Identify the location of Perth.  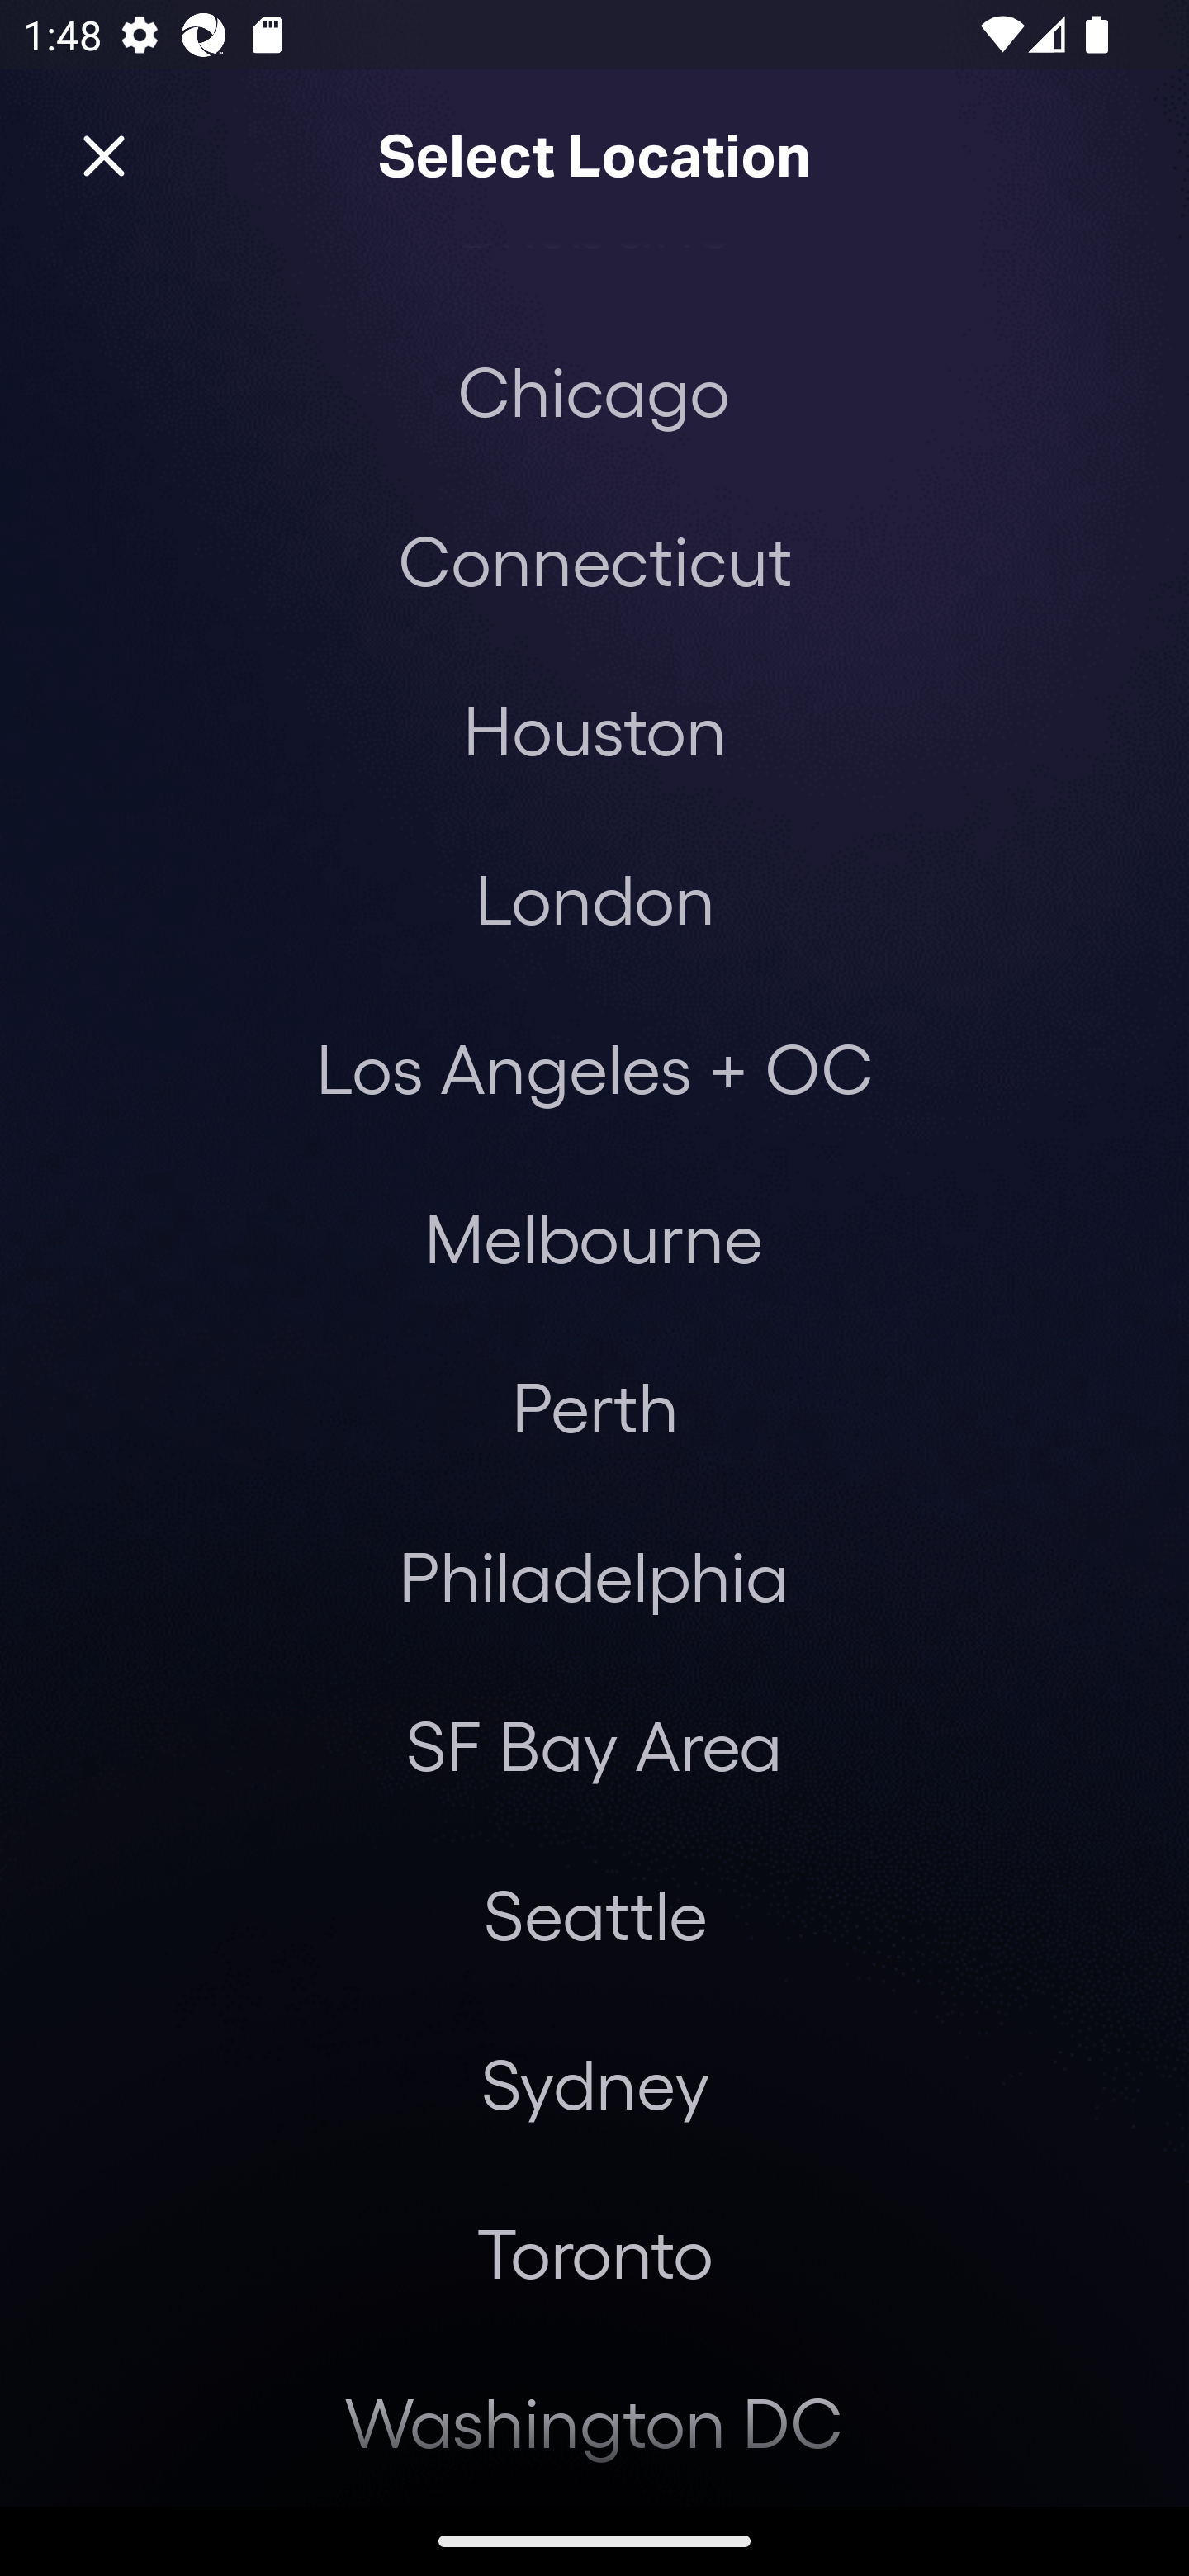
(594, 1406).